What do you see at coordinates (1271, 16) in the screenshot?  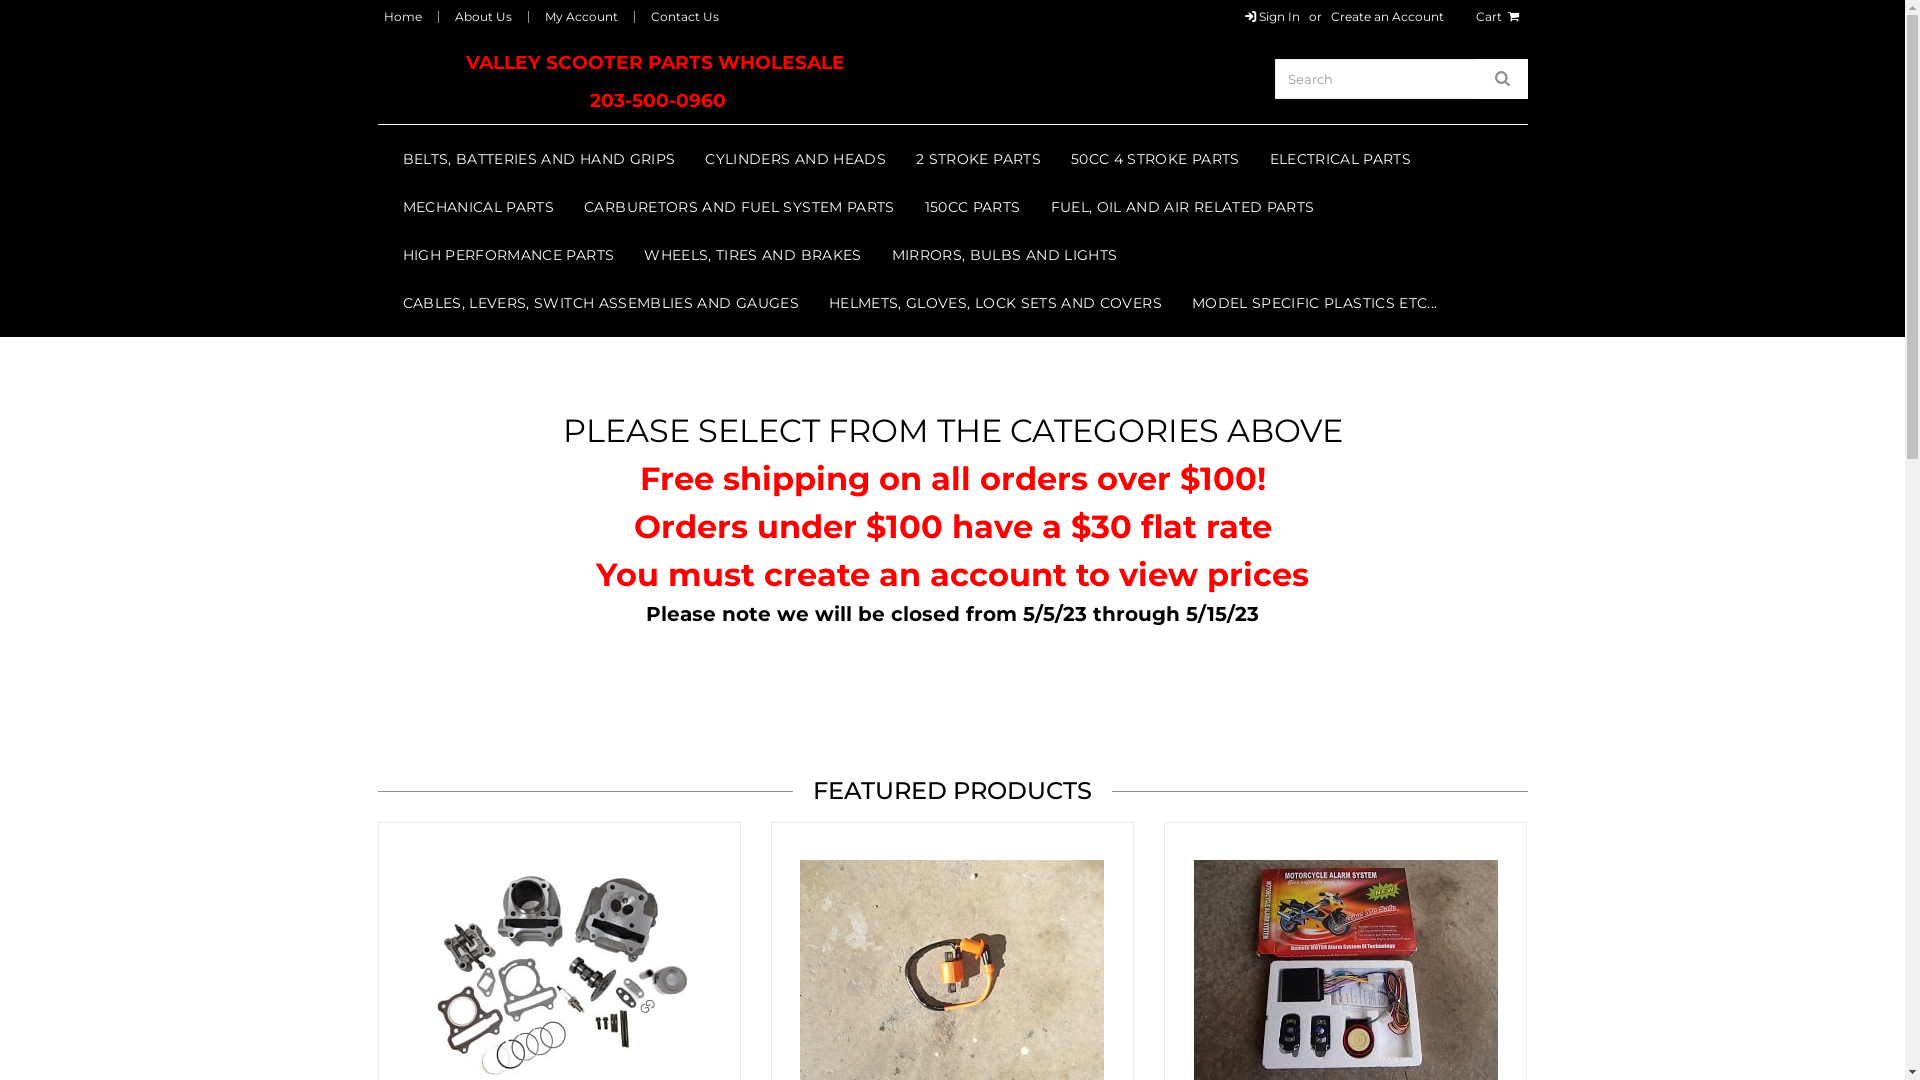 I see `Sign In` at bounding box center [1271, 16].